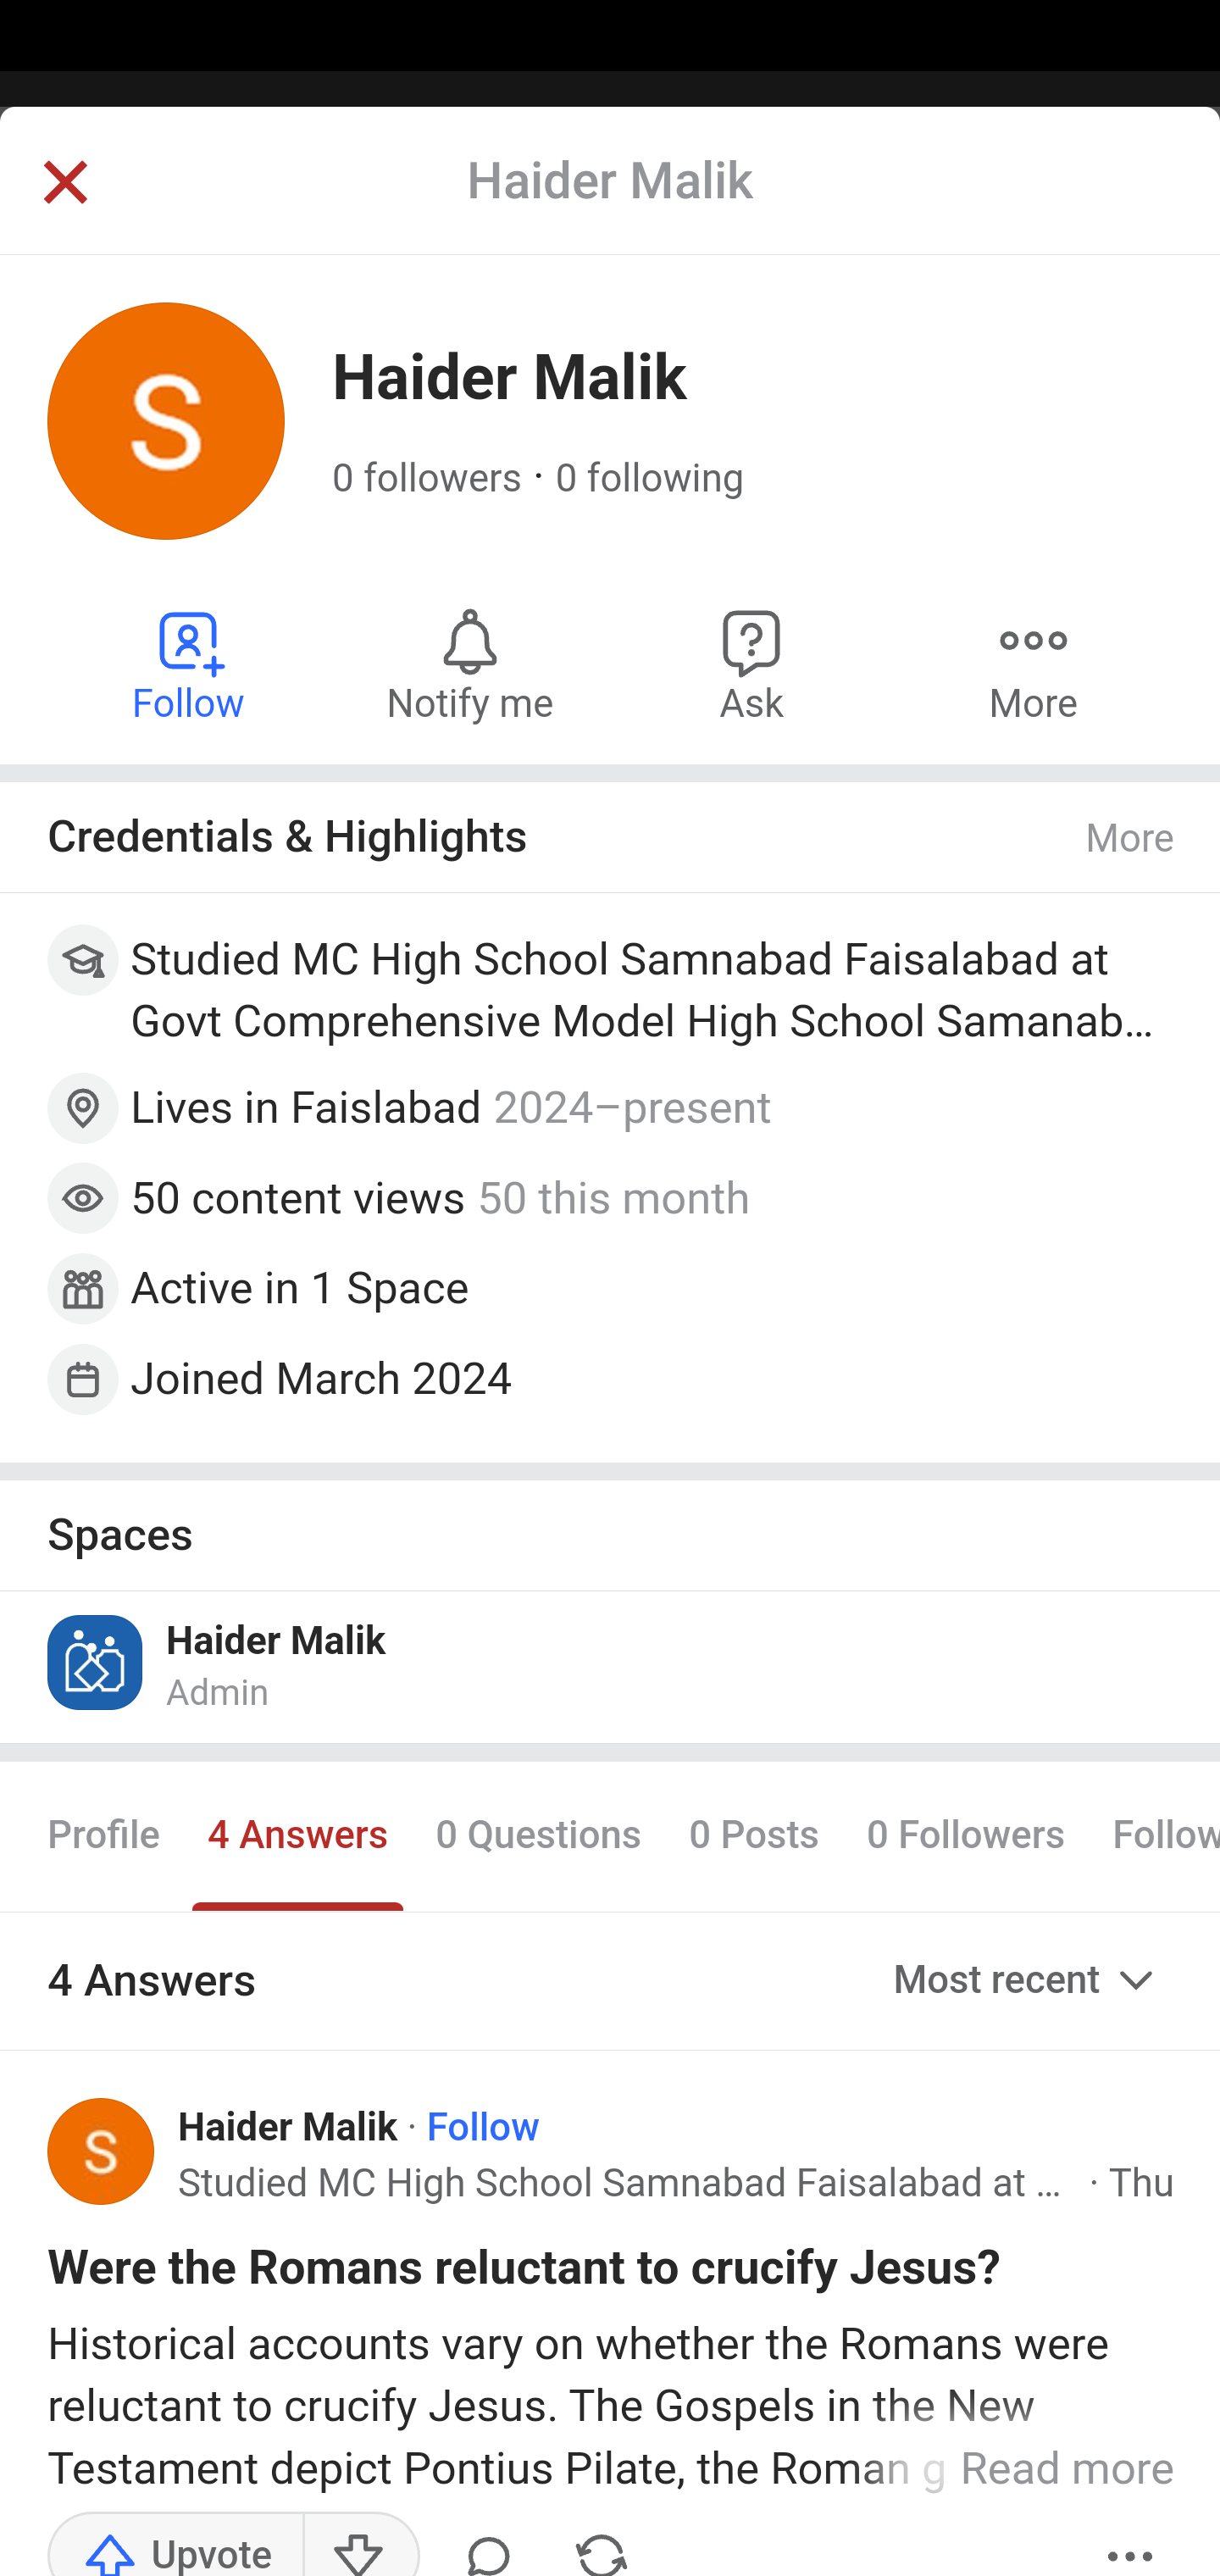 The image size is (1220, 2576). Describe the element at coordinates (1140, 2183) in the screenshot. I see `Thu` at that location.